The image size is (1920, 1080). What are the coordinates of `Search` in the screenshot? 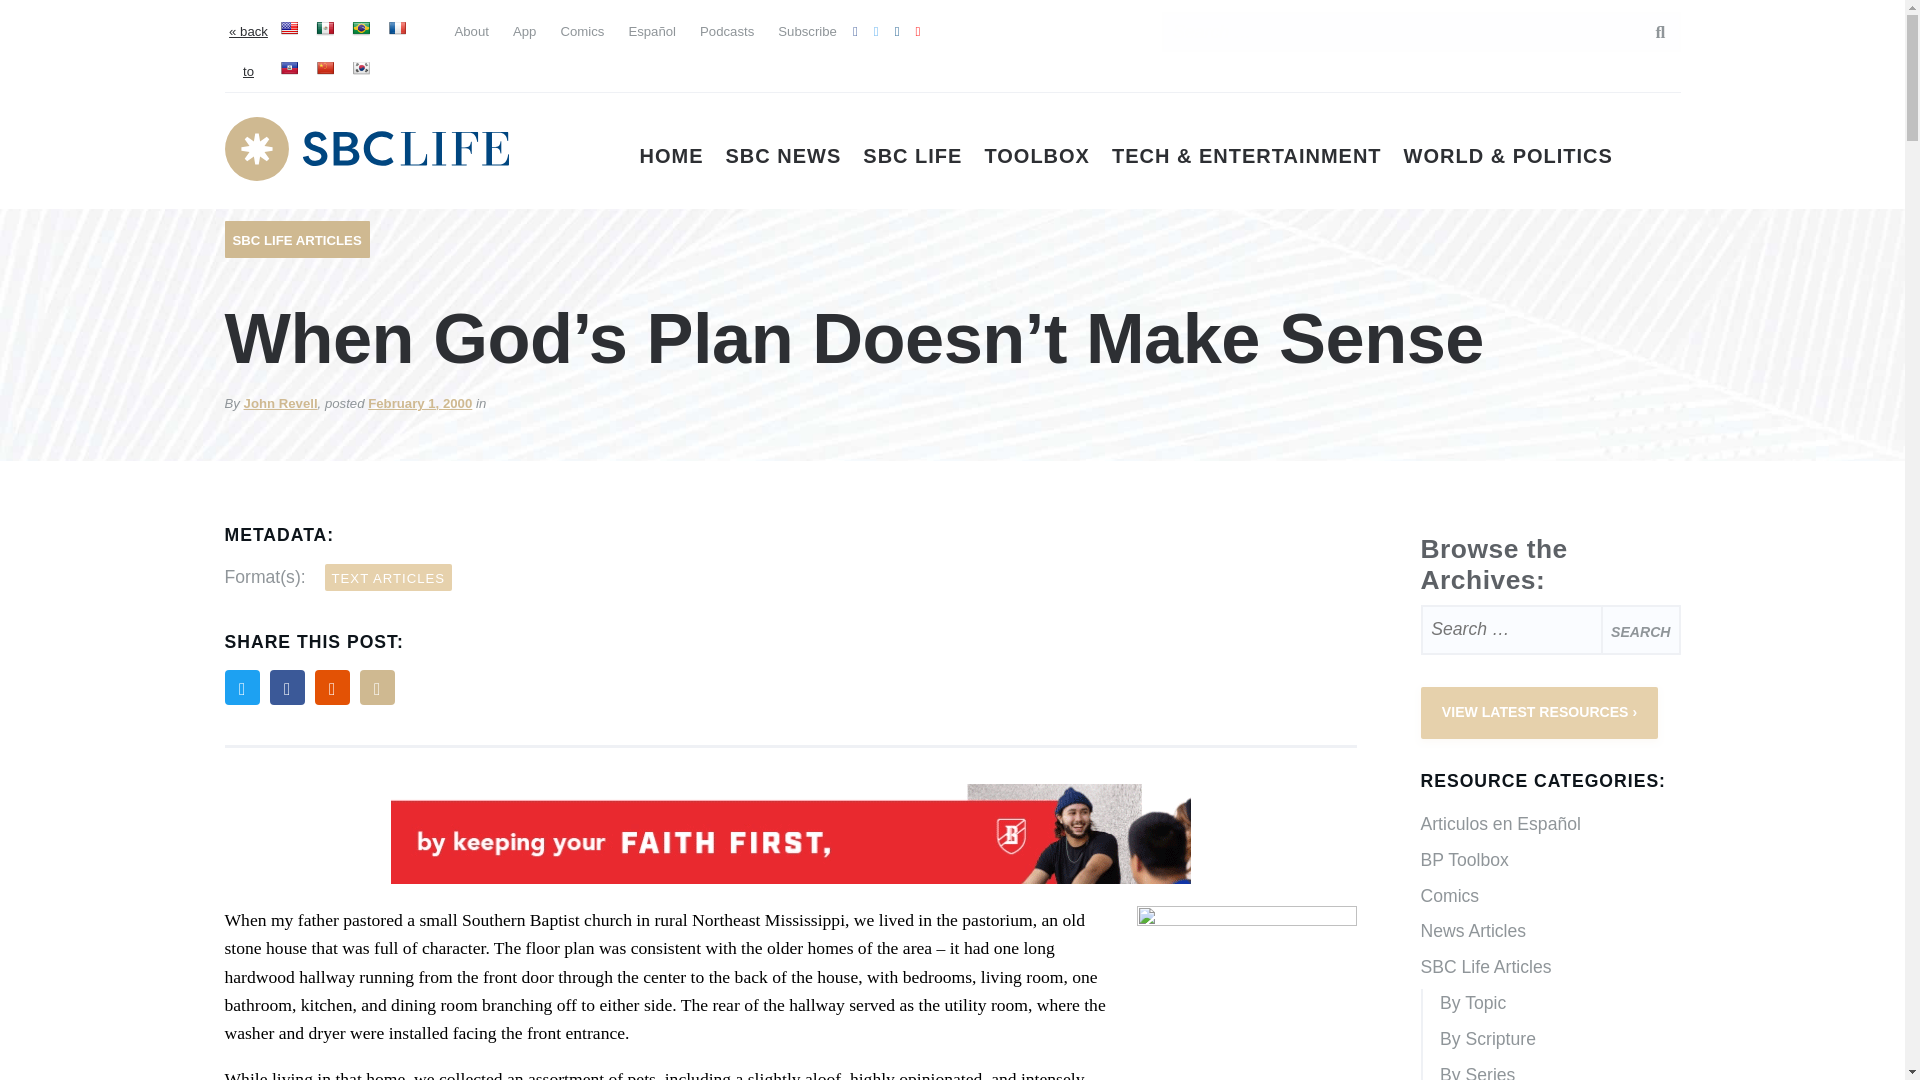 It's located at (1640, 629).